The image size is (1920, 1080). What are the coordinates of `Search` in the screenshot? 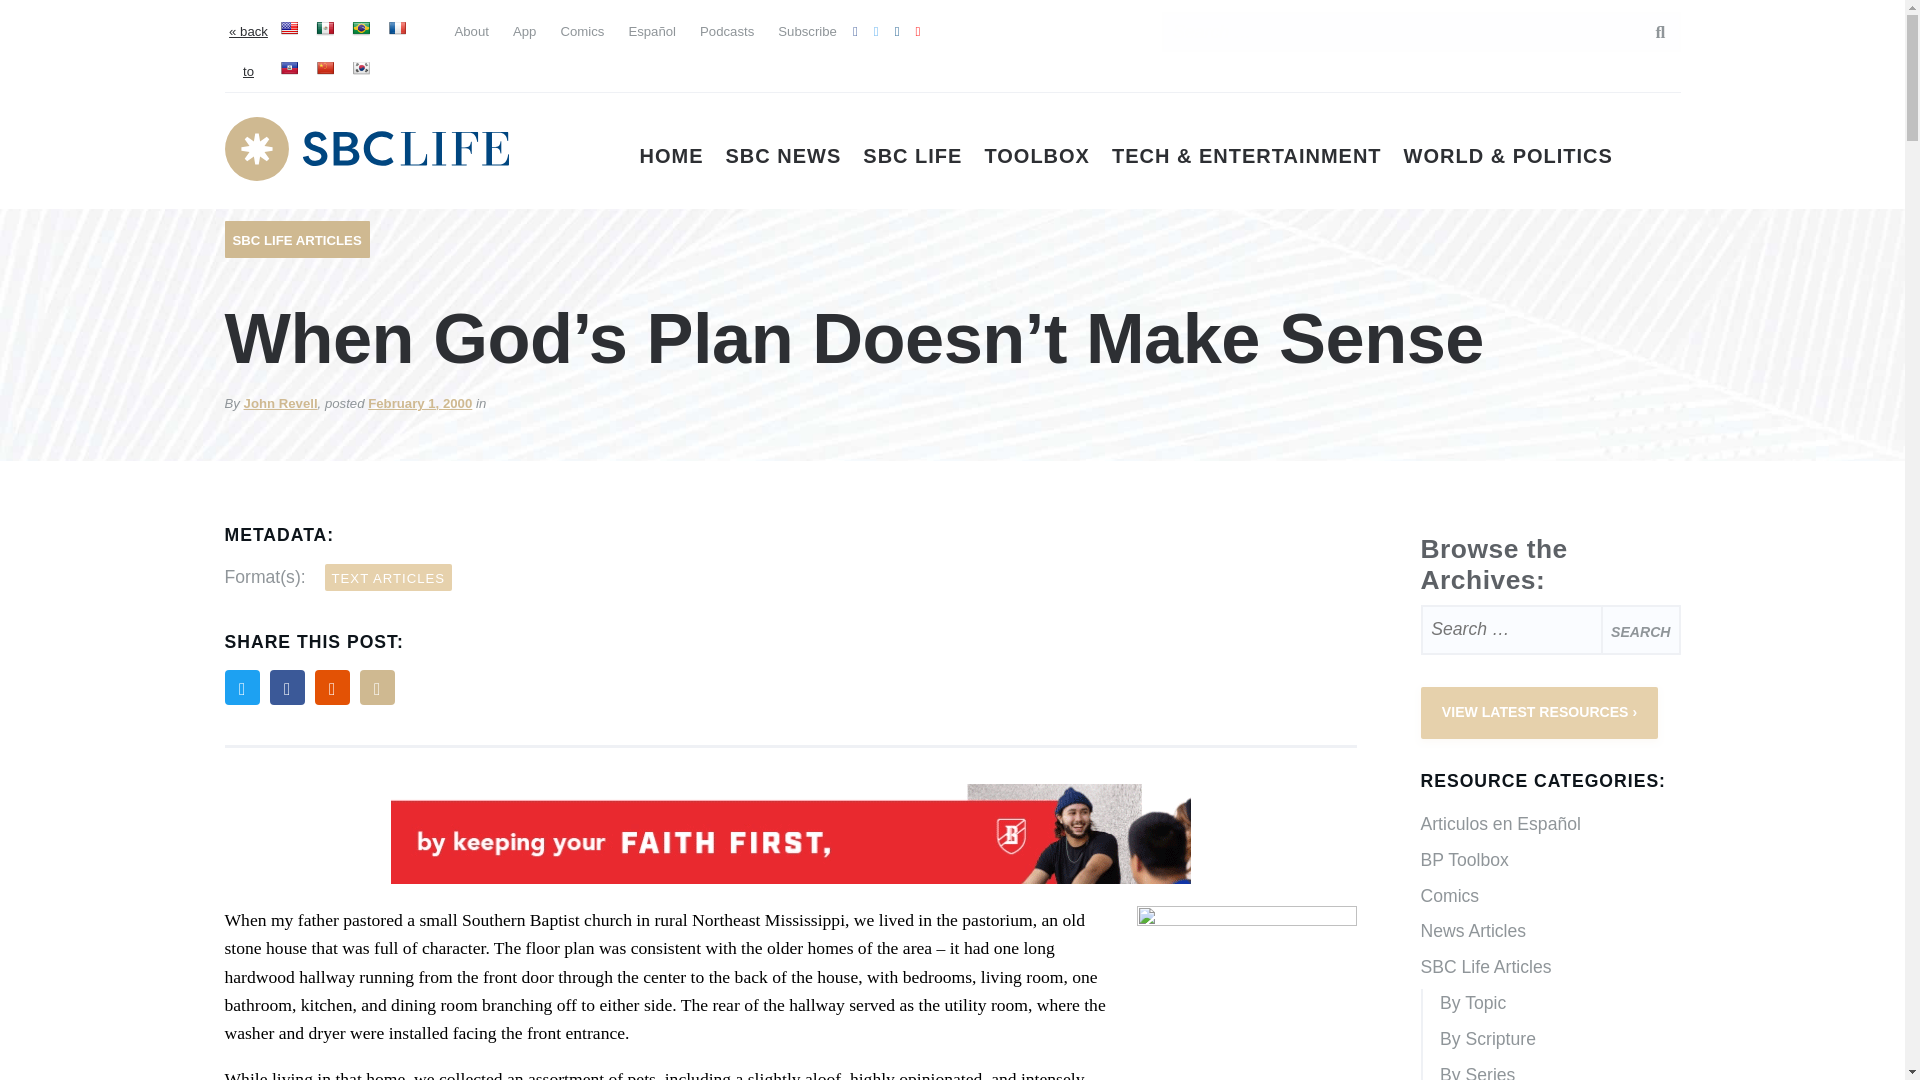 It's located at (1640, 629).